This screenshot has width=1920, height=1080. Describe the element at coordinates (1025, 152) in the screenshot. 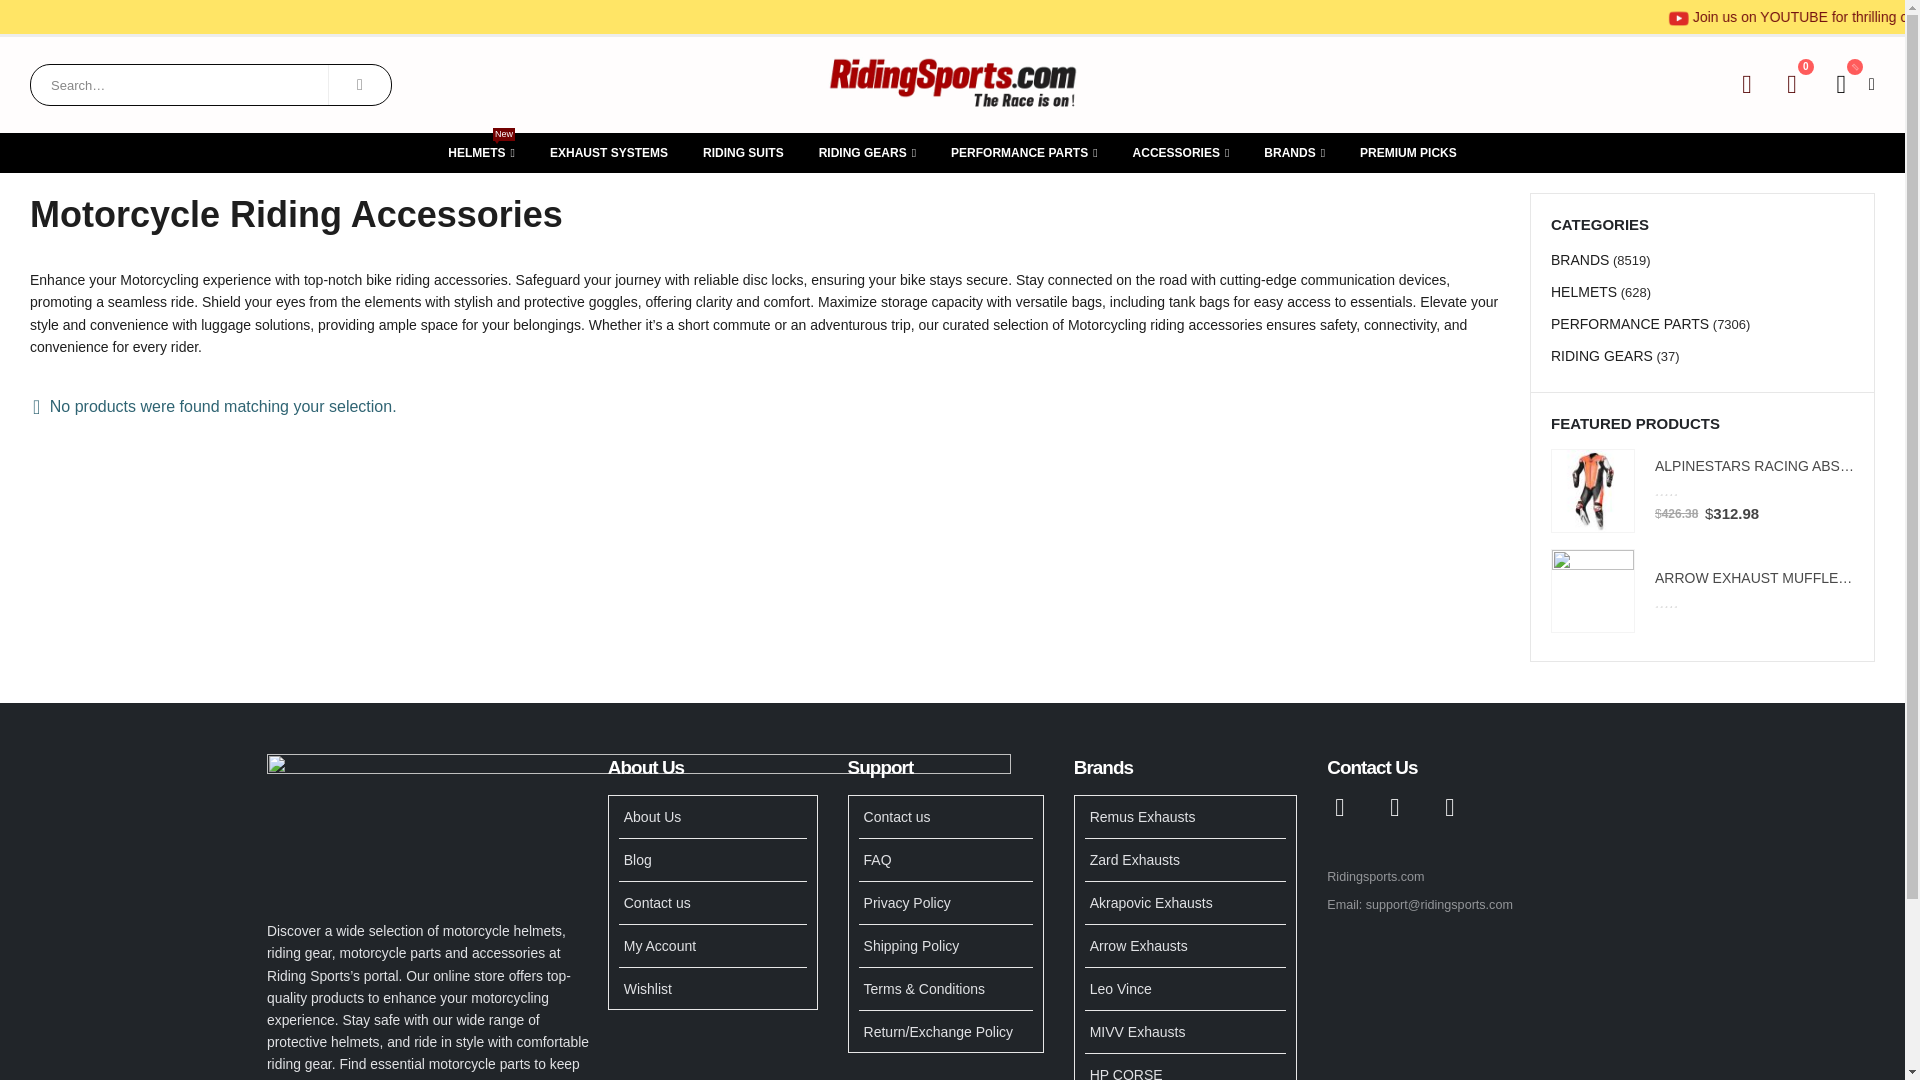

I see `RIDING SUITS` at that location.